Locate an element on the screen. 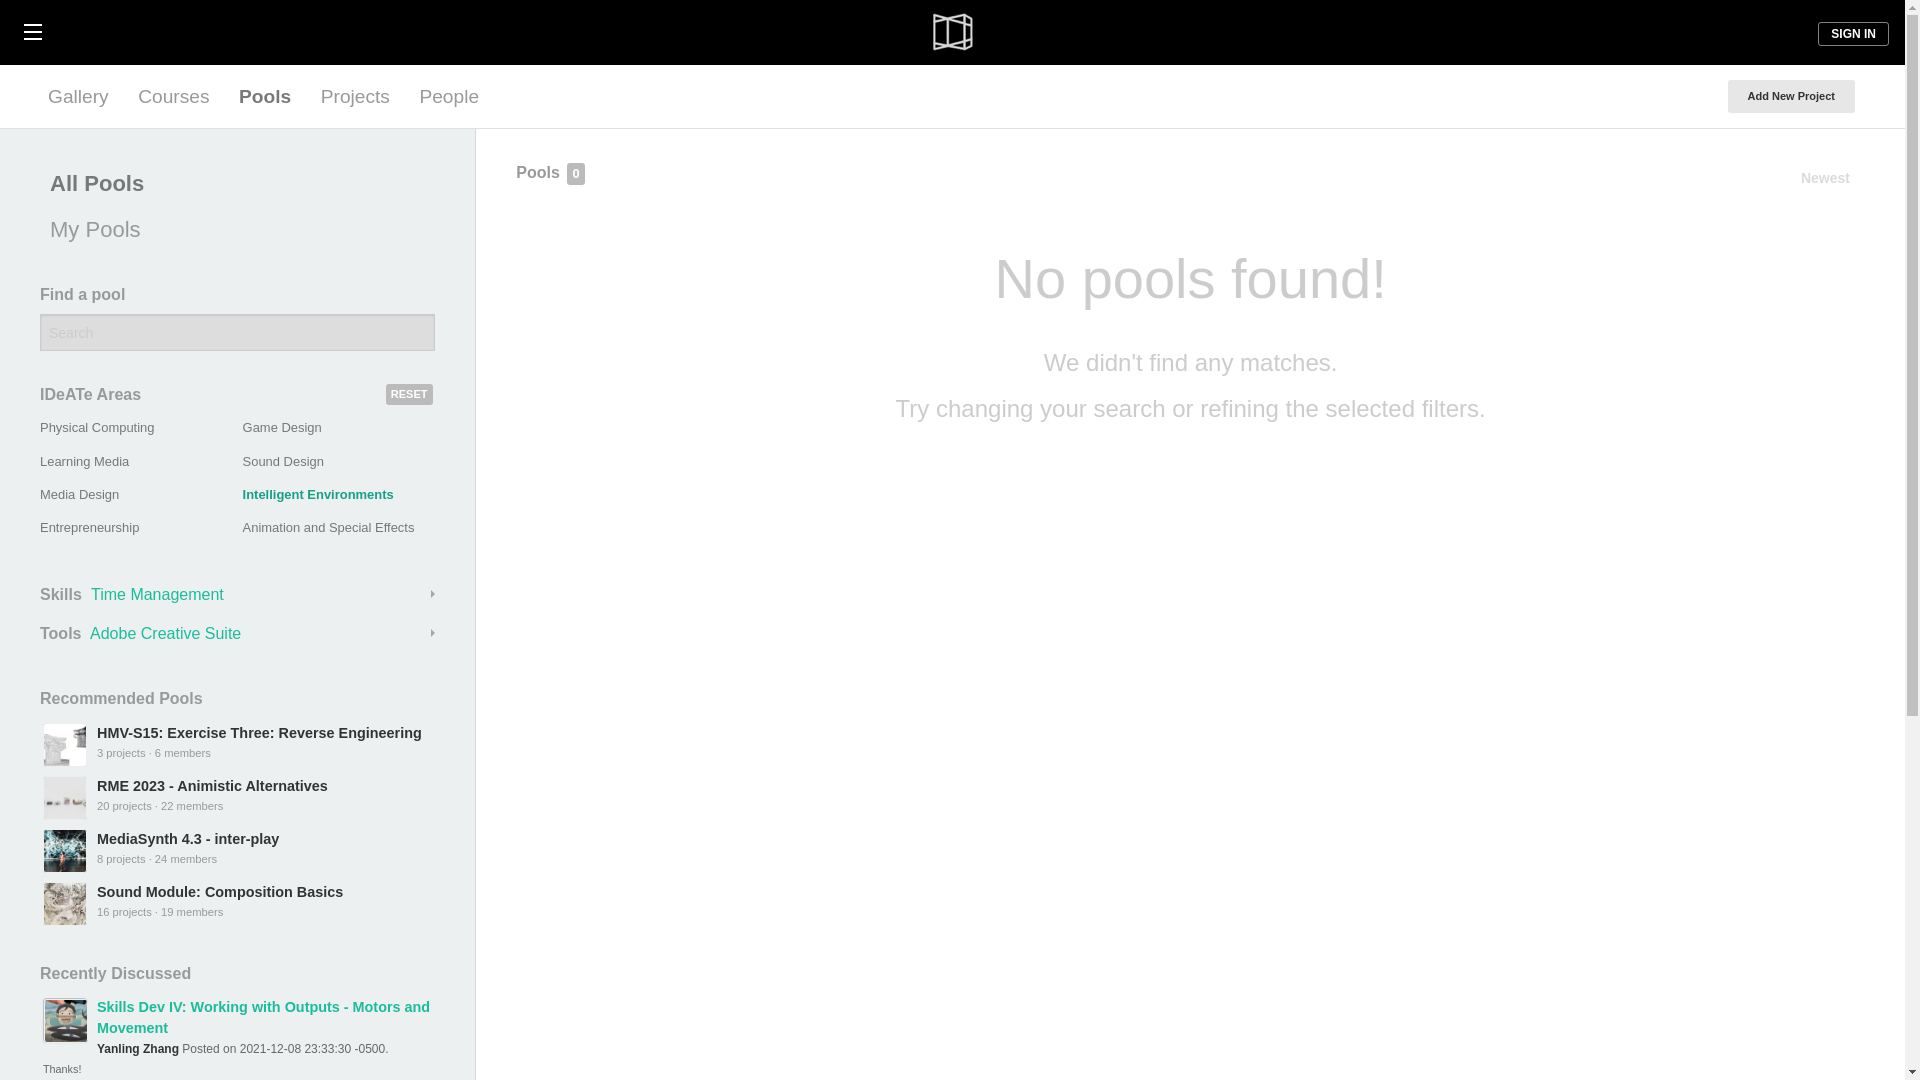  Courses is located at coordinates (173, 96).